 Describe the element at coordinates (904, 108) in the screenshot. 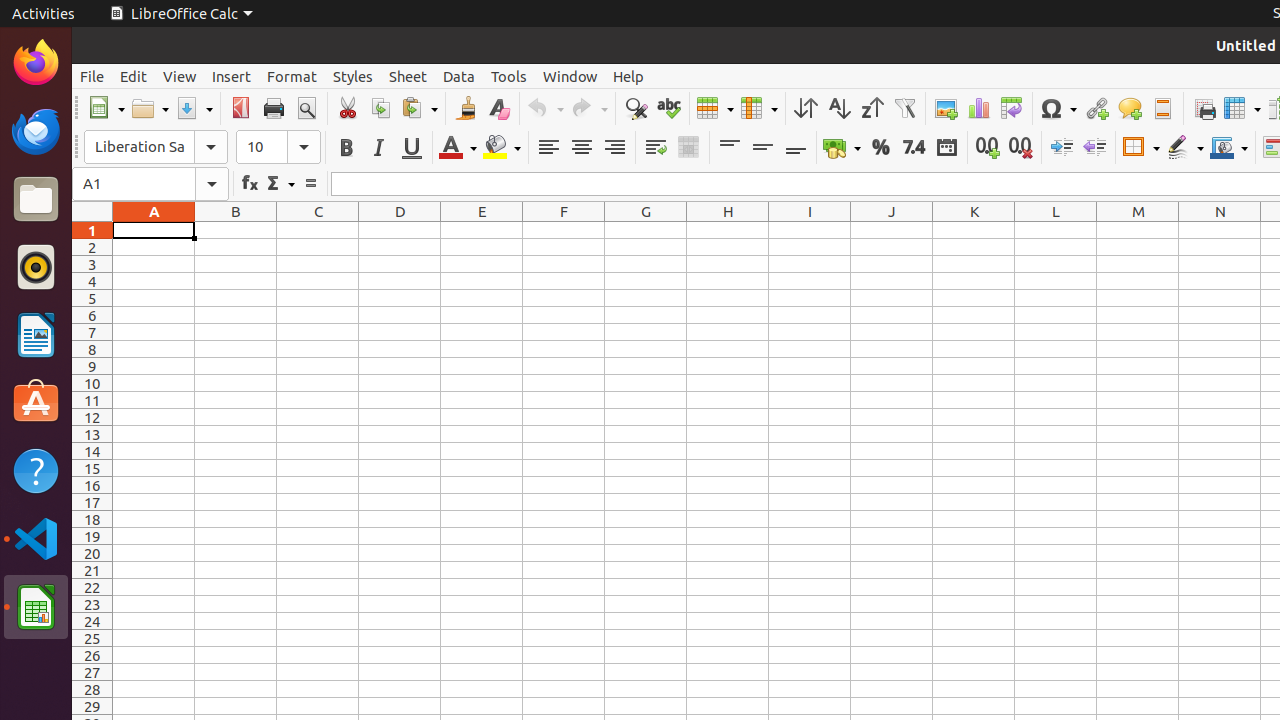

I see `AutoFilter` at that location.